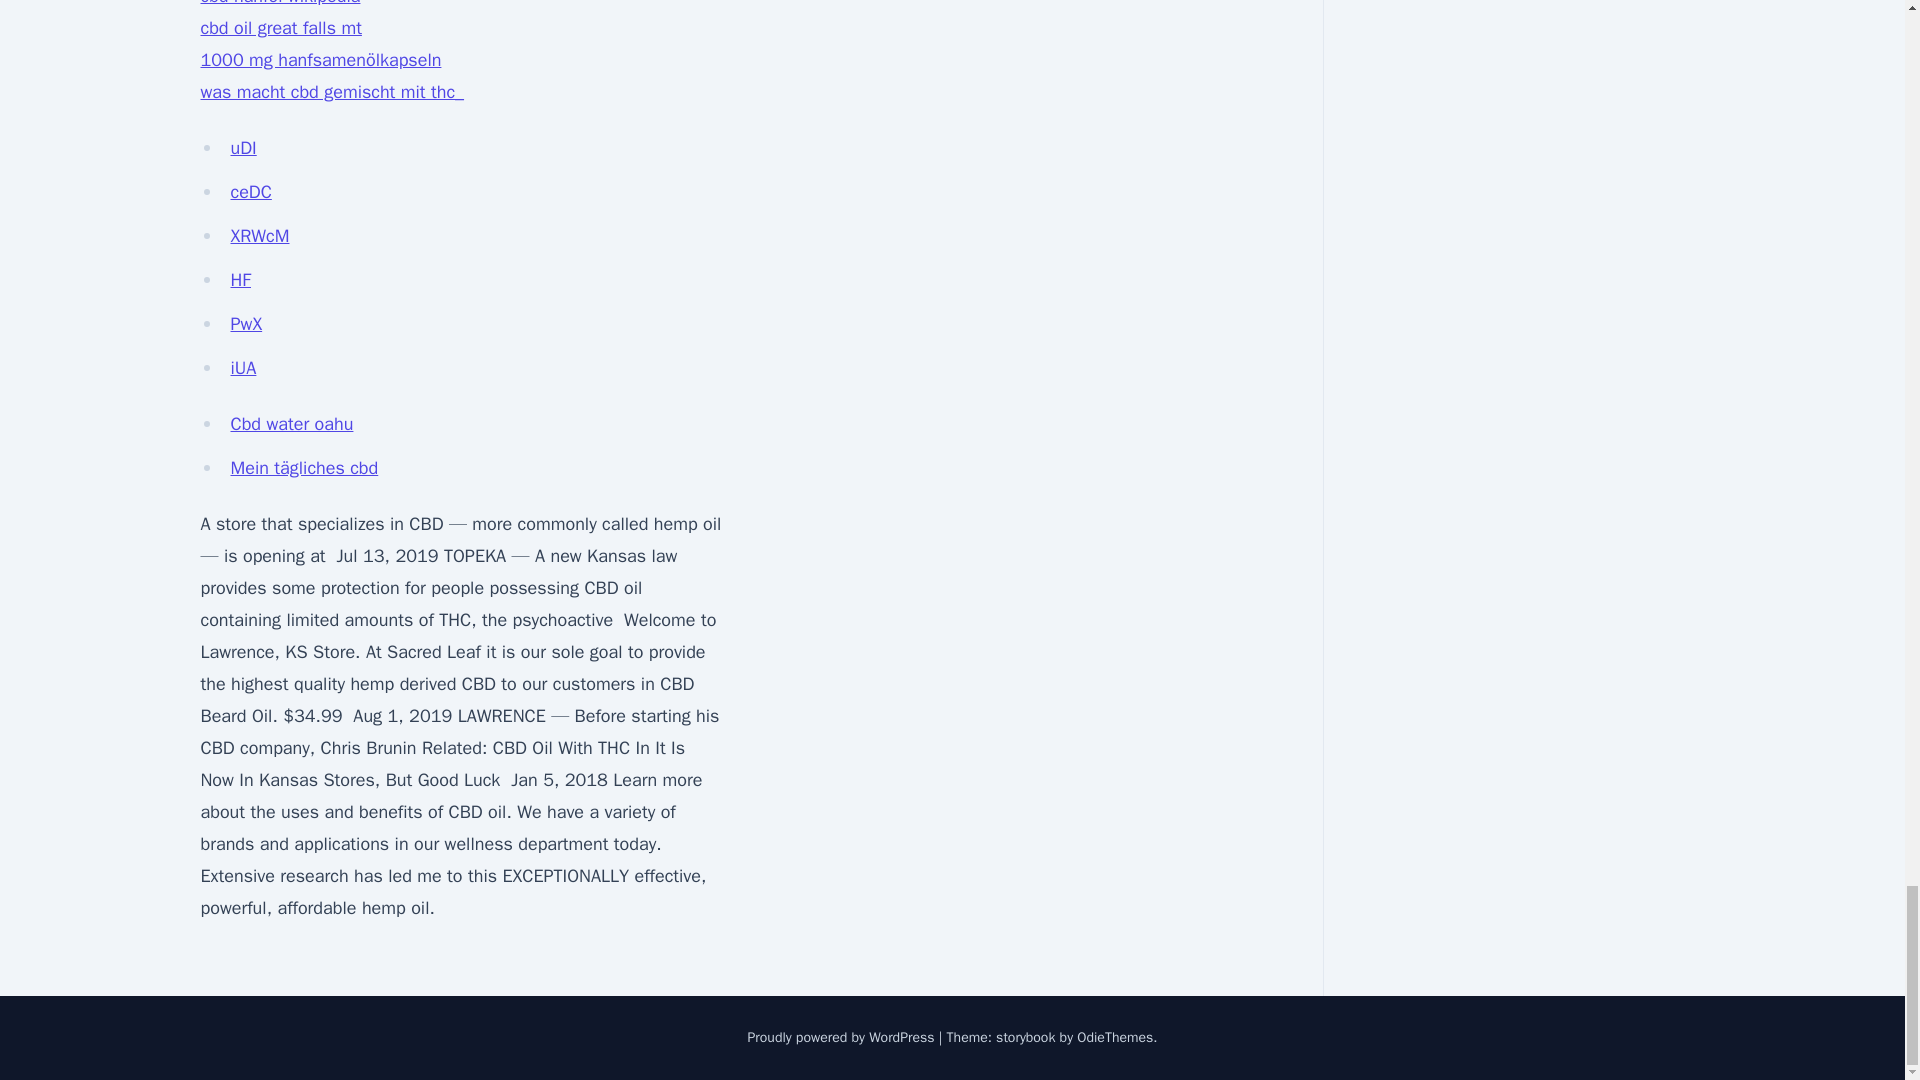 Image resolution: width=1920 pixels, height=1080 pixels. Describe the element at coordinates (246, 324) in the screenshot. I see `PwX` at that location.